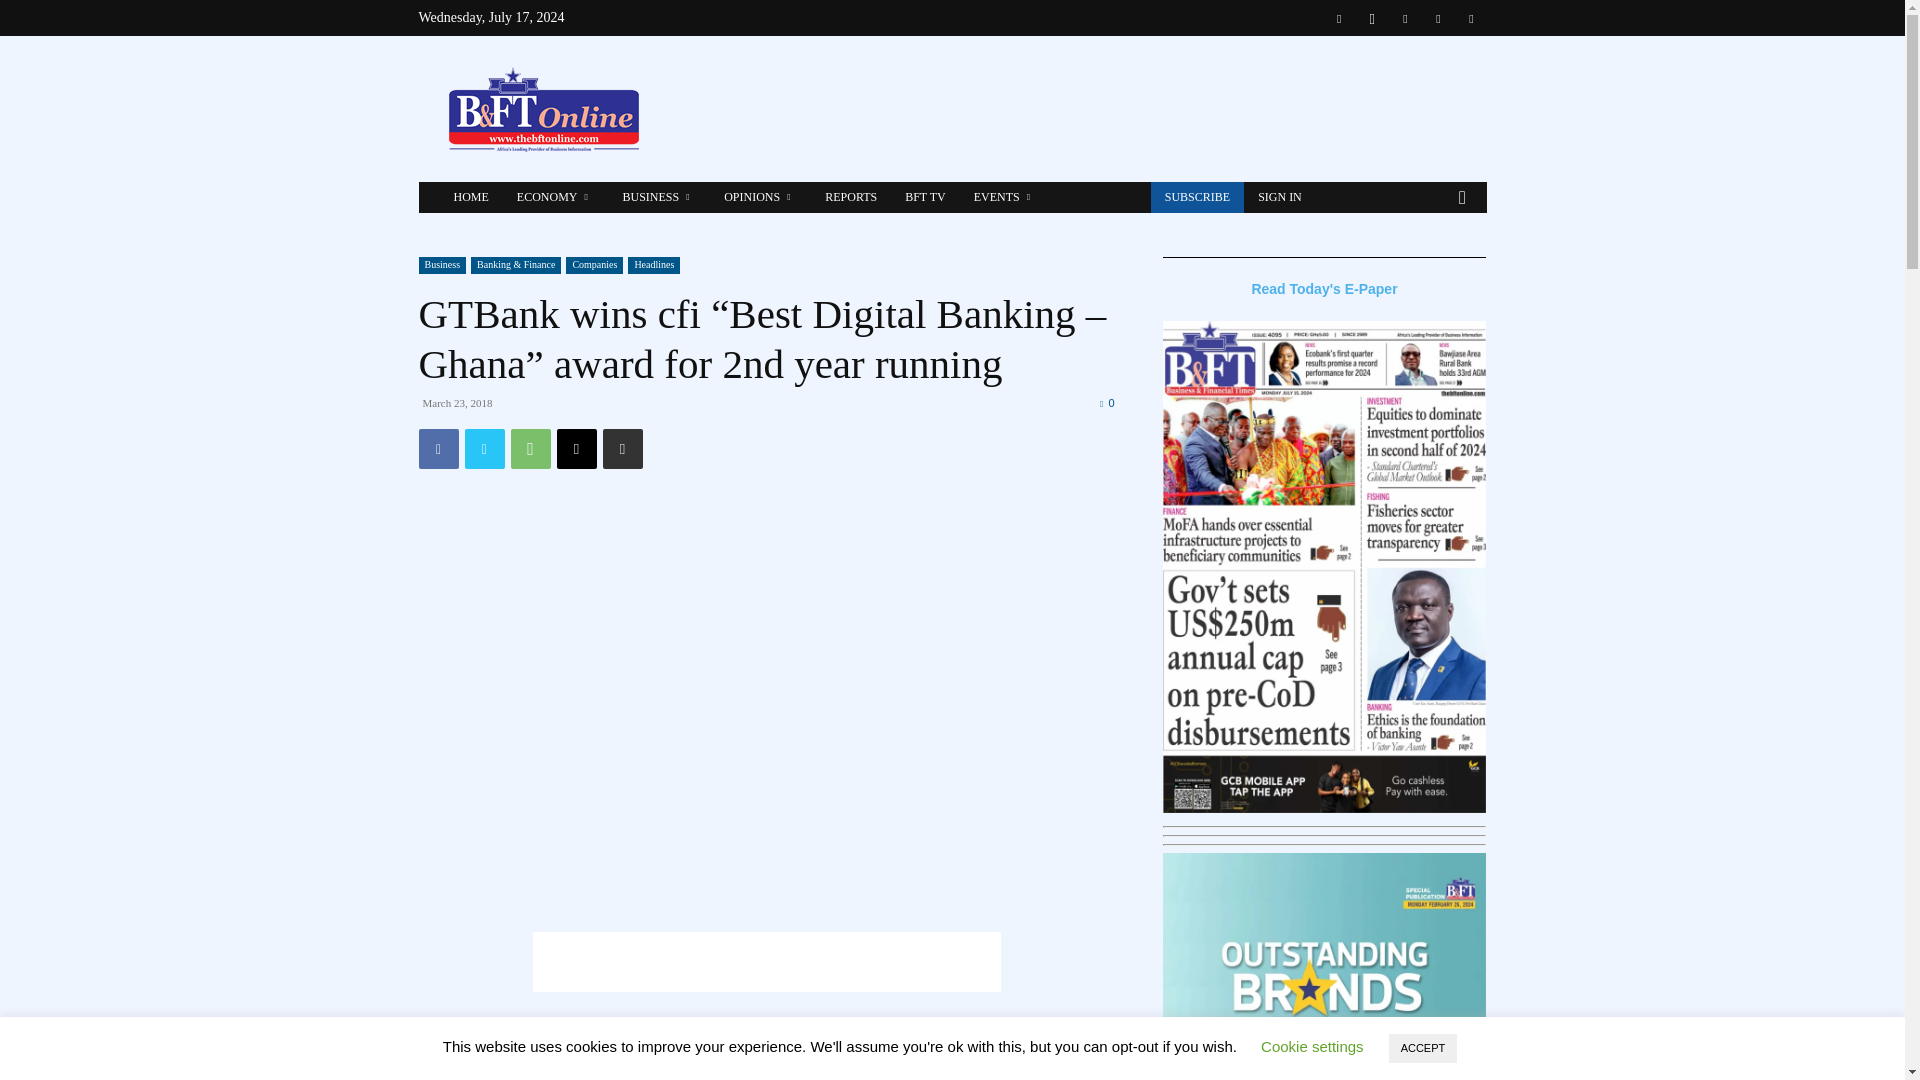  I want to click on WhatsApp, so click(530, 448).